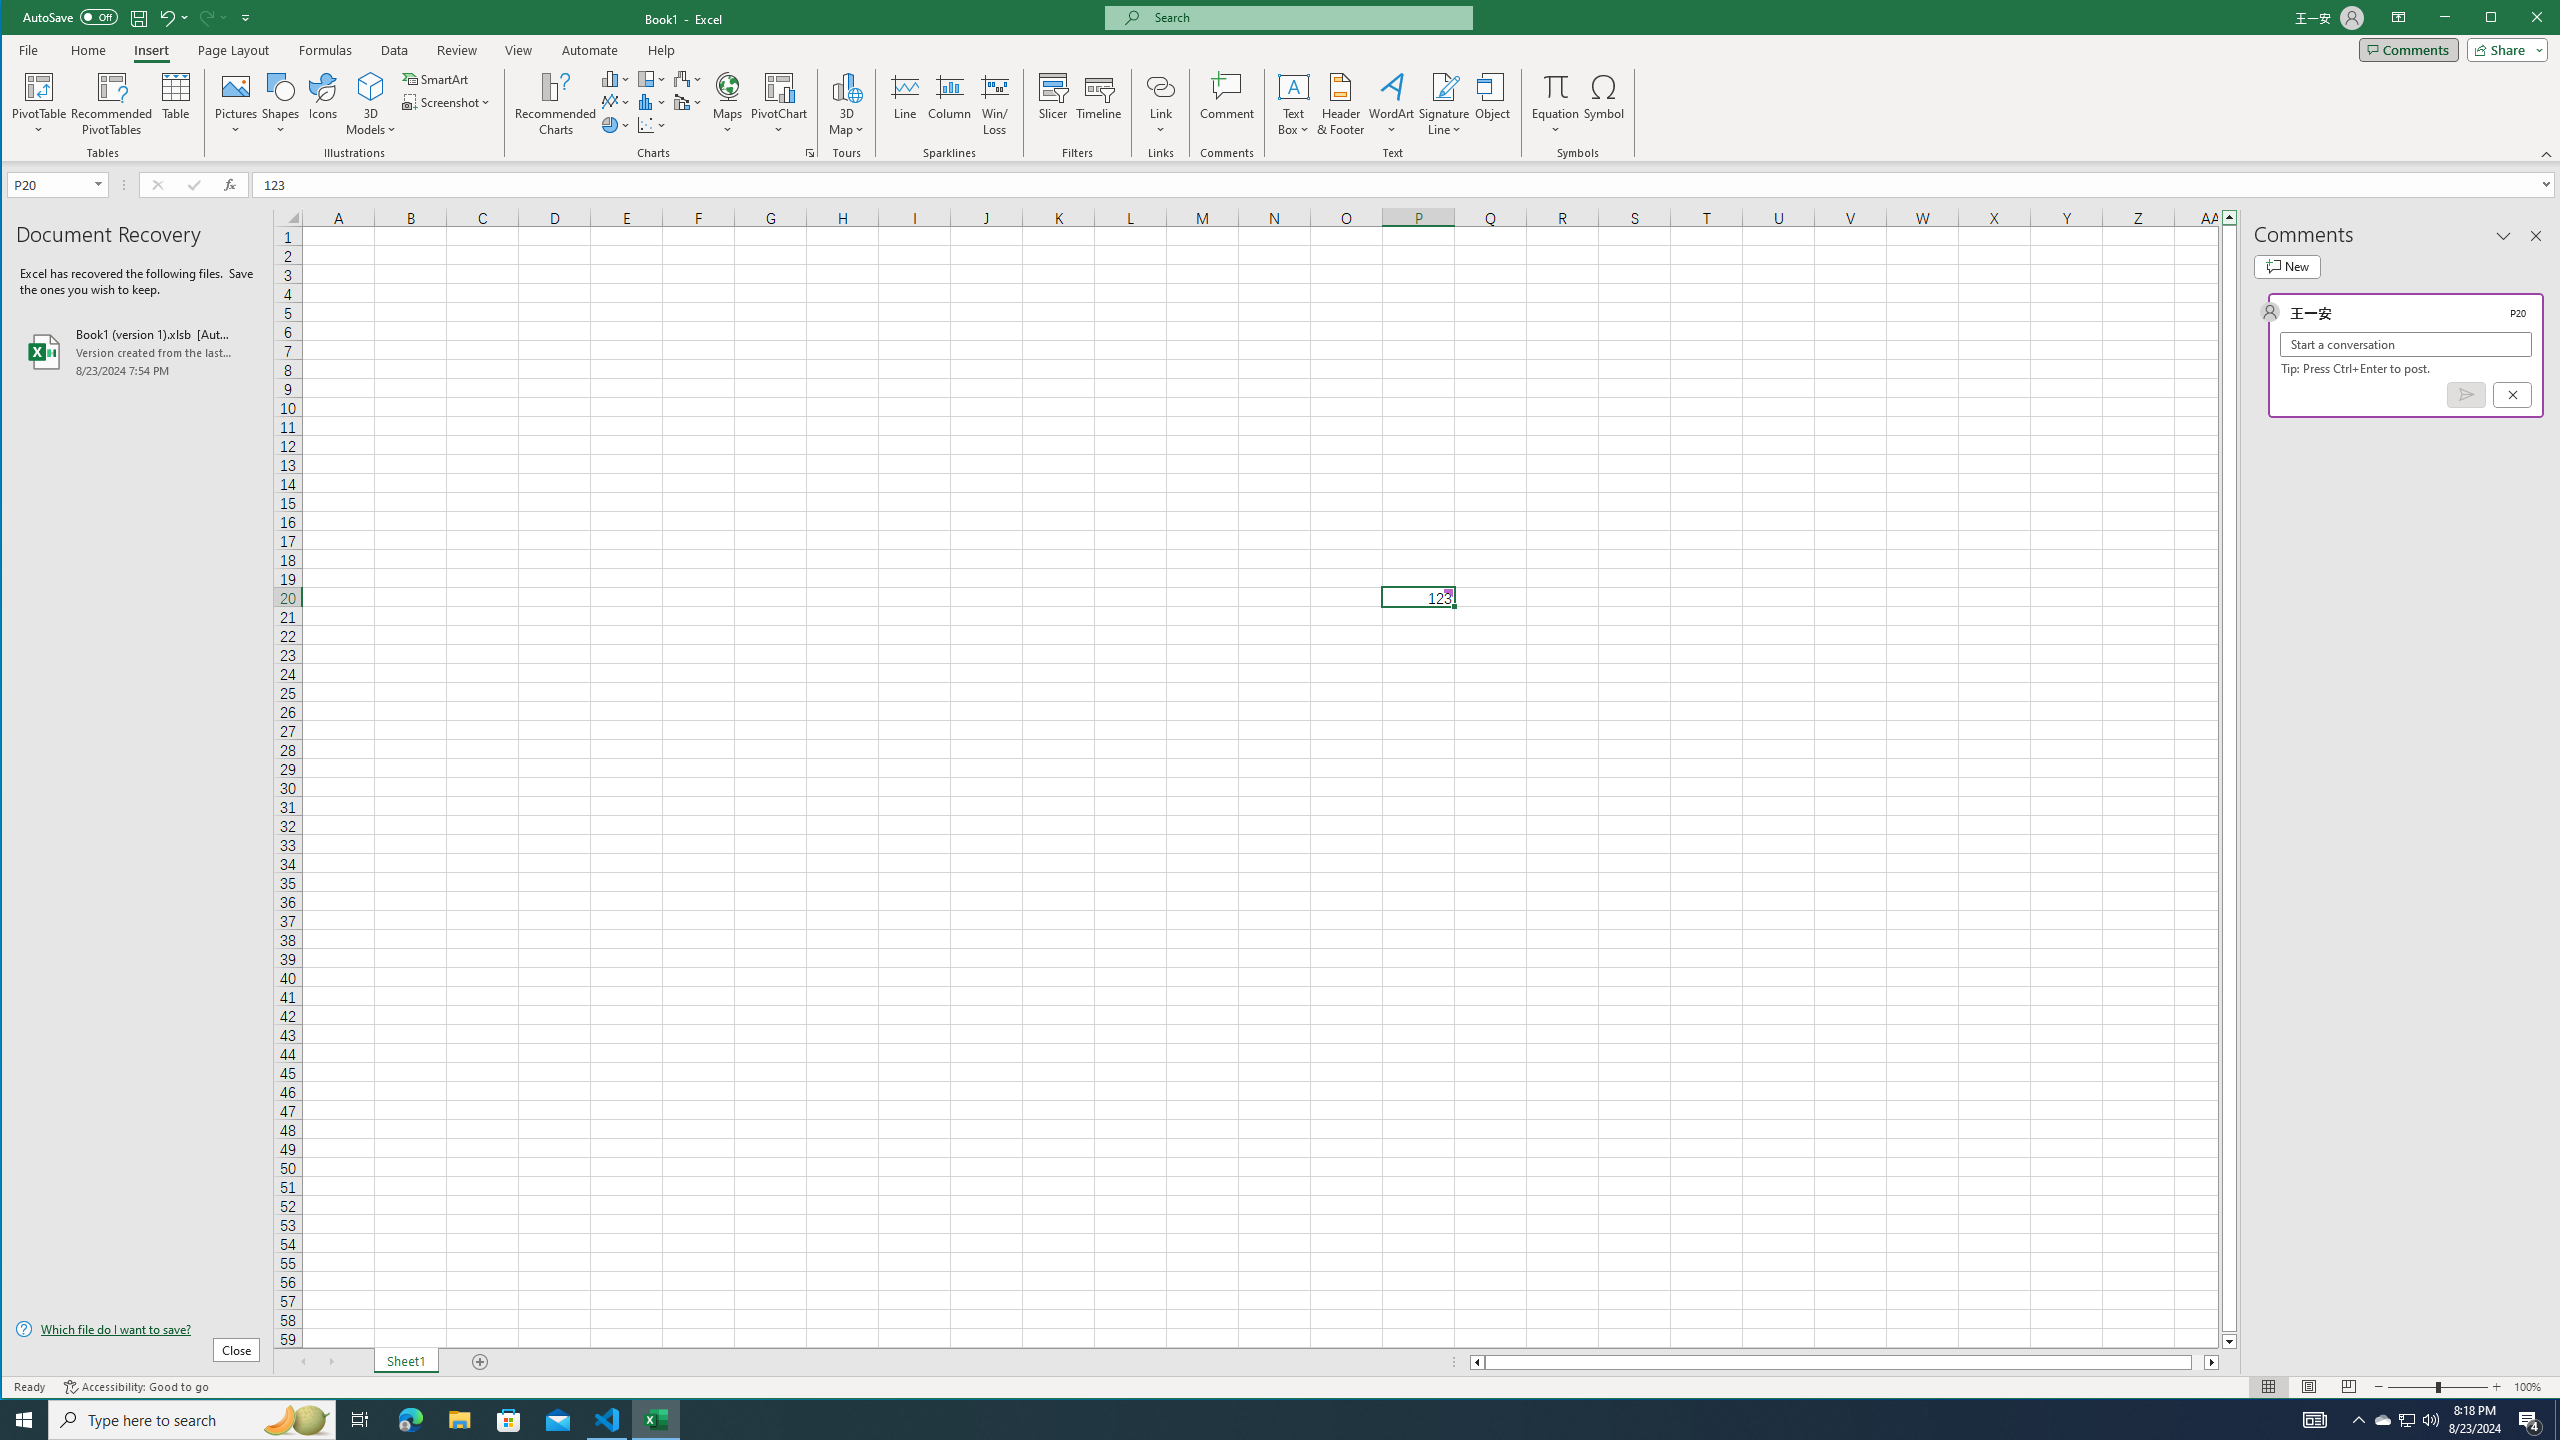 Image resolution: width=2560 pixels, height=1440 pixels. What do you see at coordinates (1392, 104) in the screenshot?
I see `WordArt` at bounding box center [1392, 104].